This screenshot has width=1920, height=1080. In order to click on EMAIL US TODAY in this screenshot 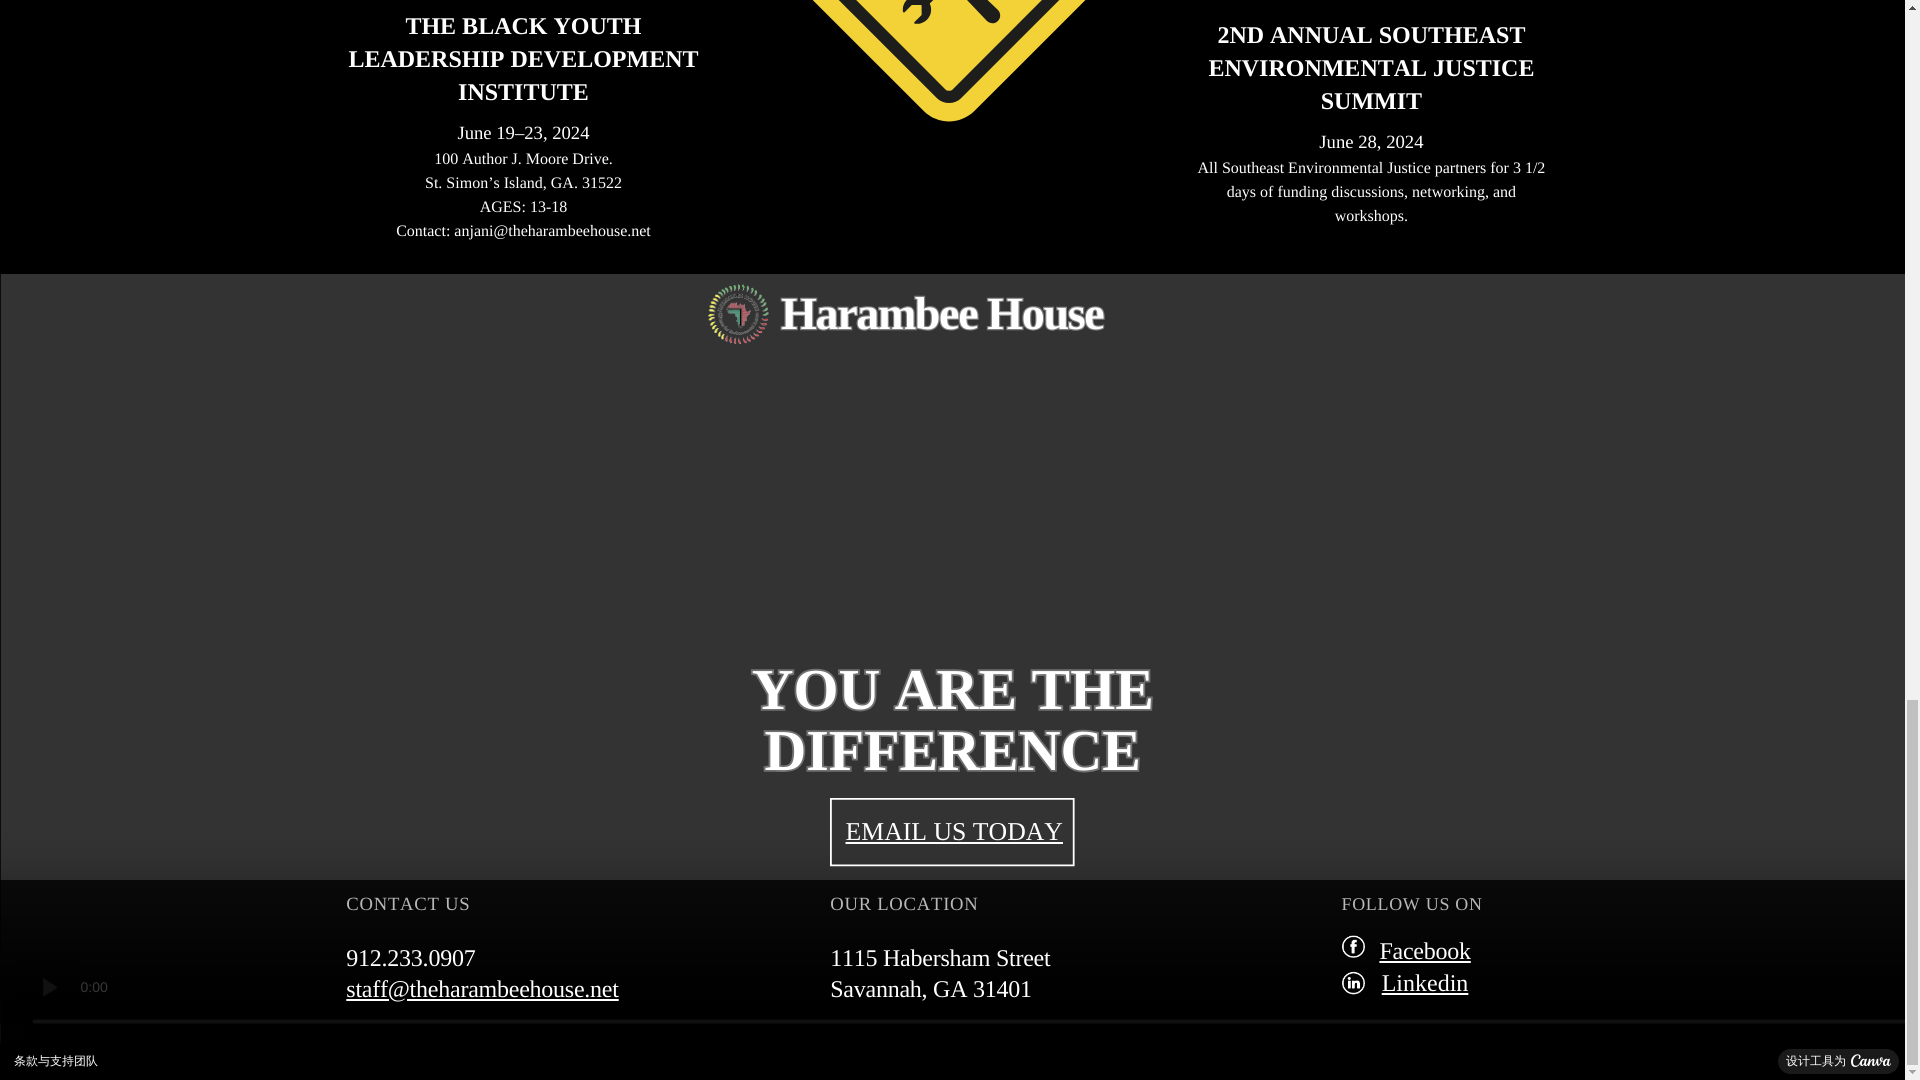, I will do `click(954, 830)`.